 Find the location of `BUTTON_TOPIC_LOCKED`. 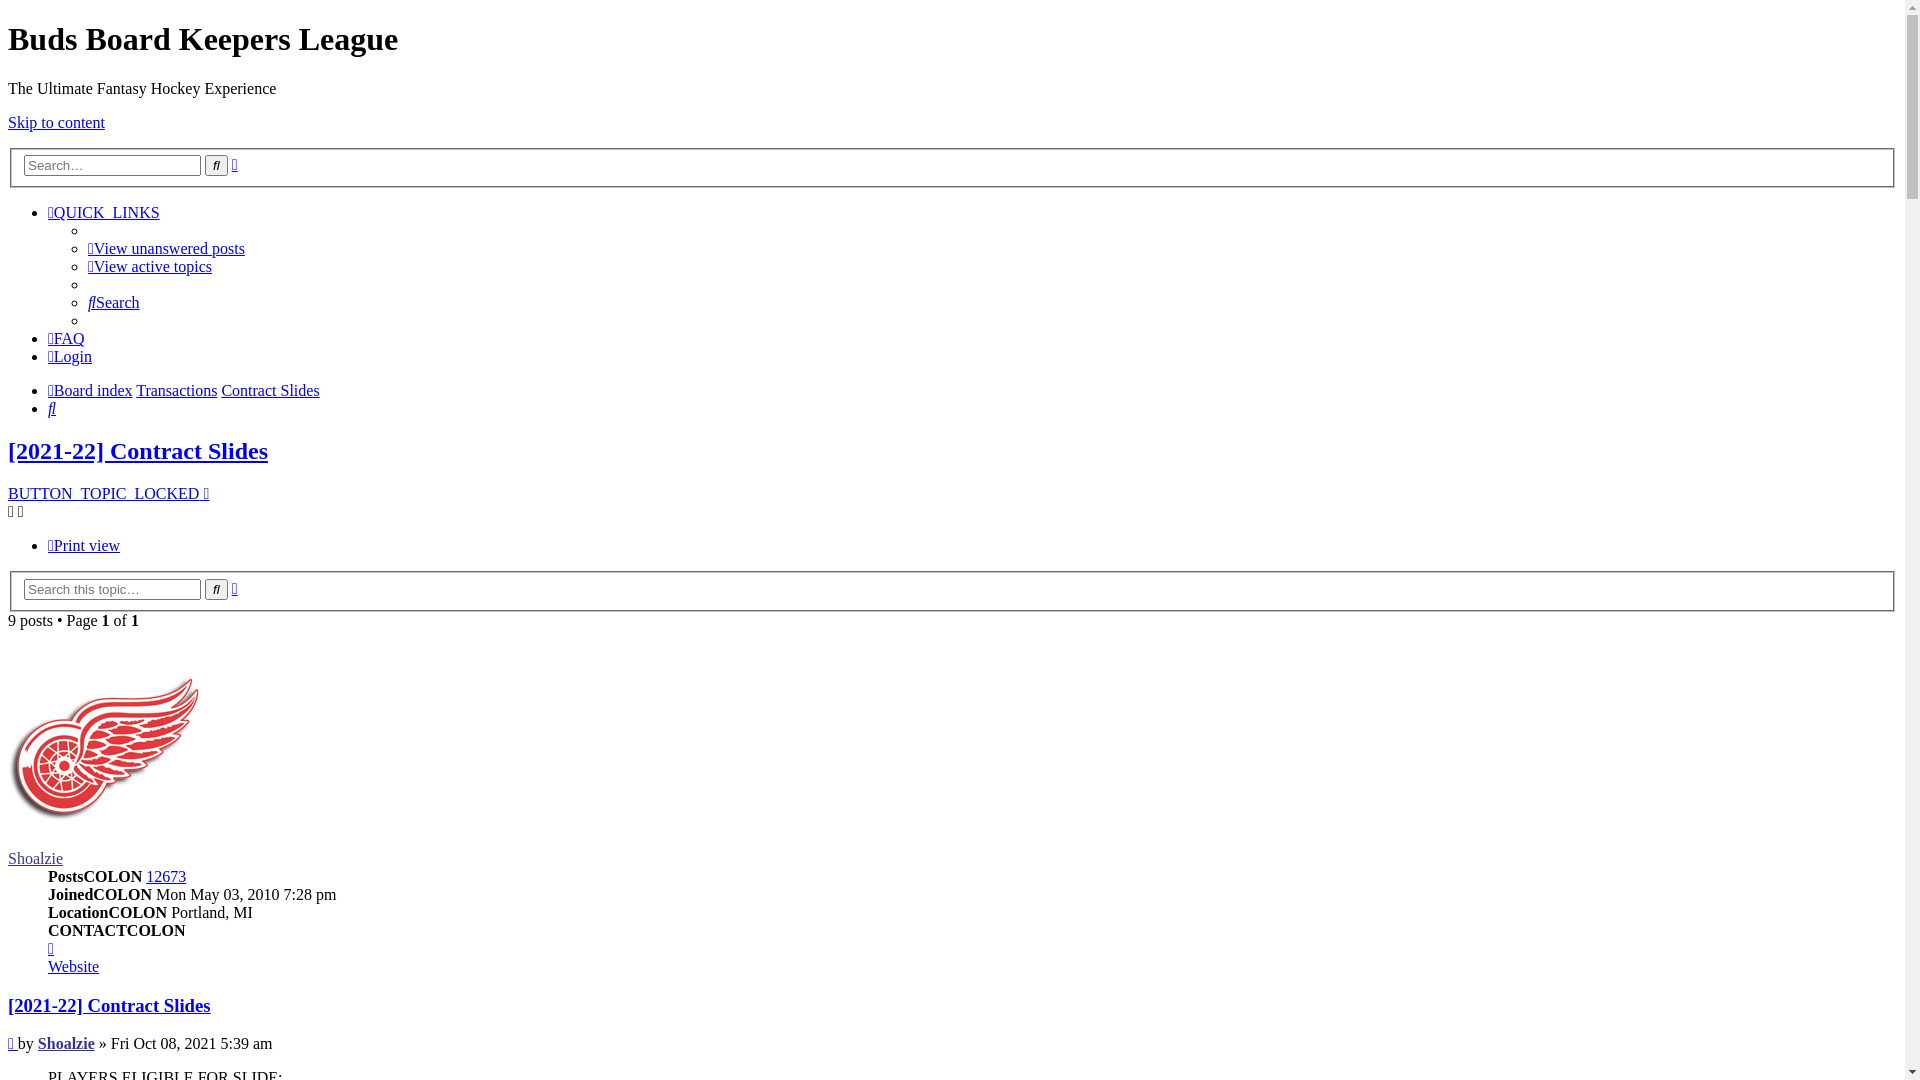

BUTTON_TOPIC_LOCKED is located at coordinates (108, 494).